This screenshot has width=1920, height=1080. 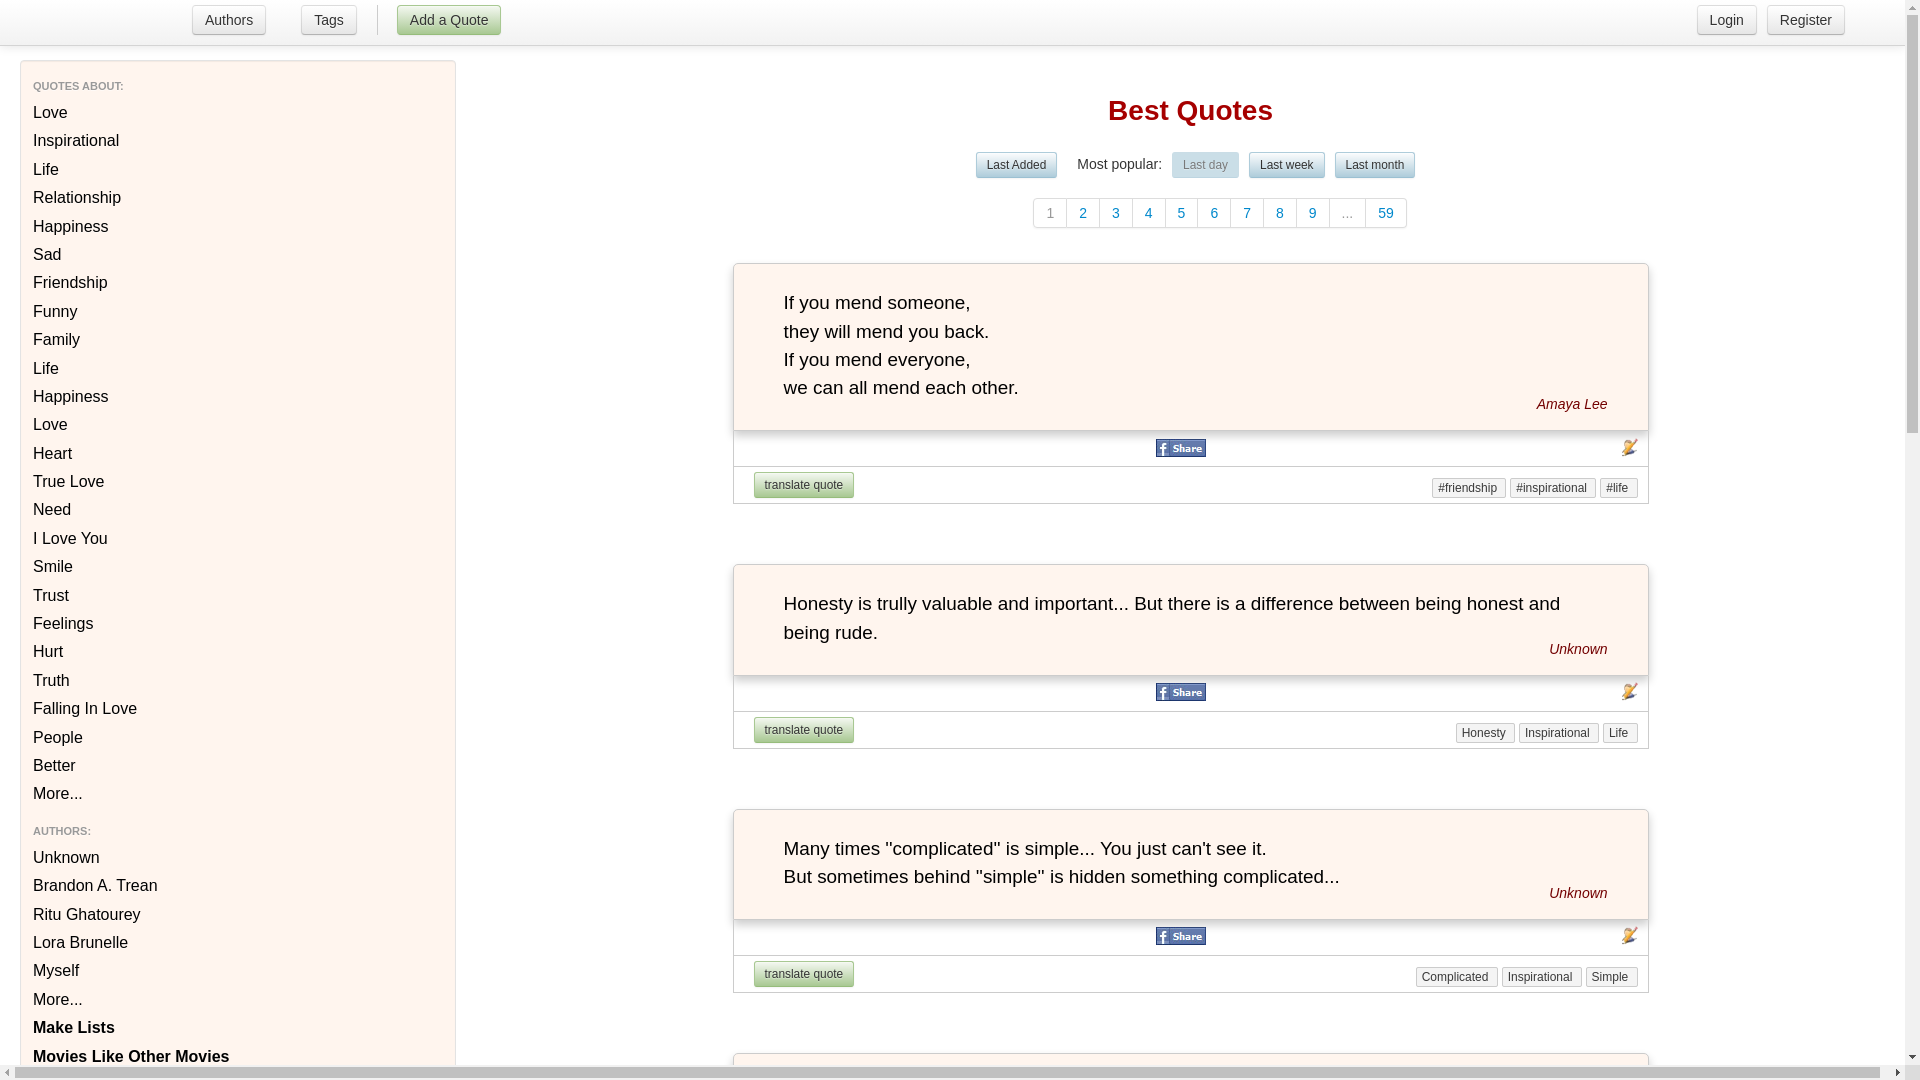 What do you see at coordinates (1050, 213) in the screenshot?
I see `1` at bounding box center [1050, 213].